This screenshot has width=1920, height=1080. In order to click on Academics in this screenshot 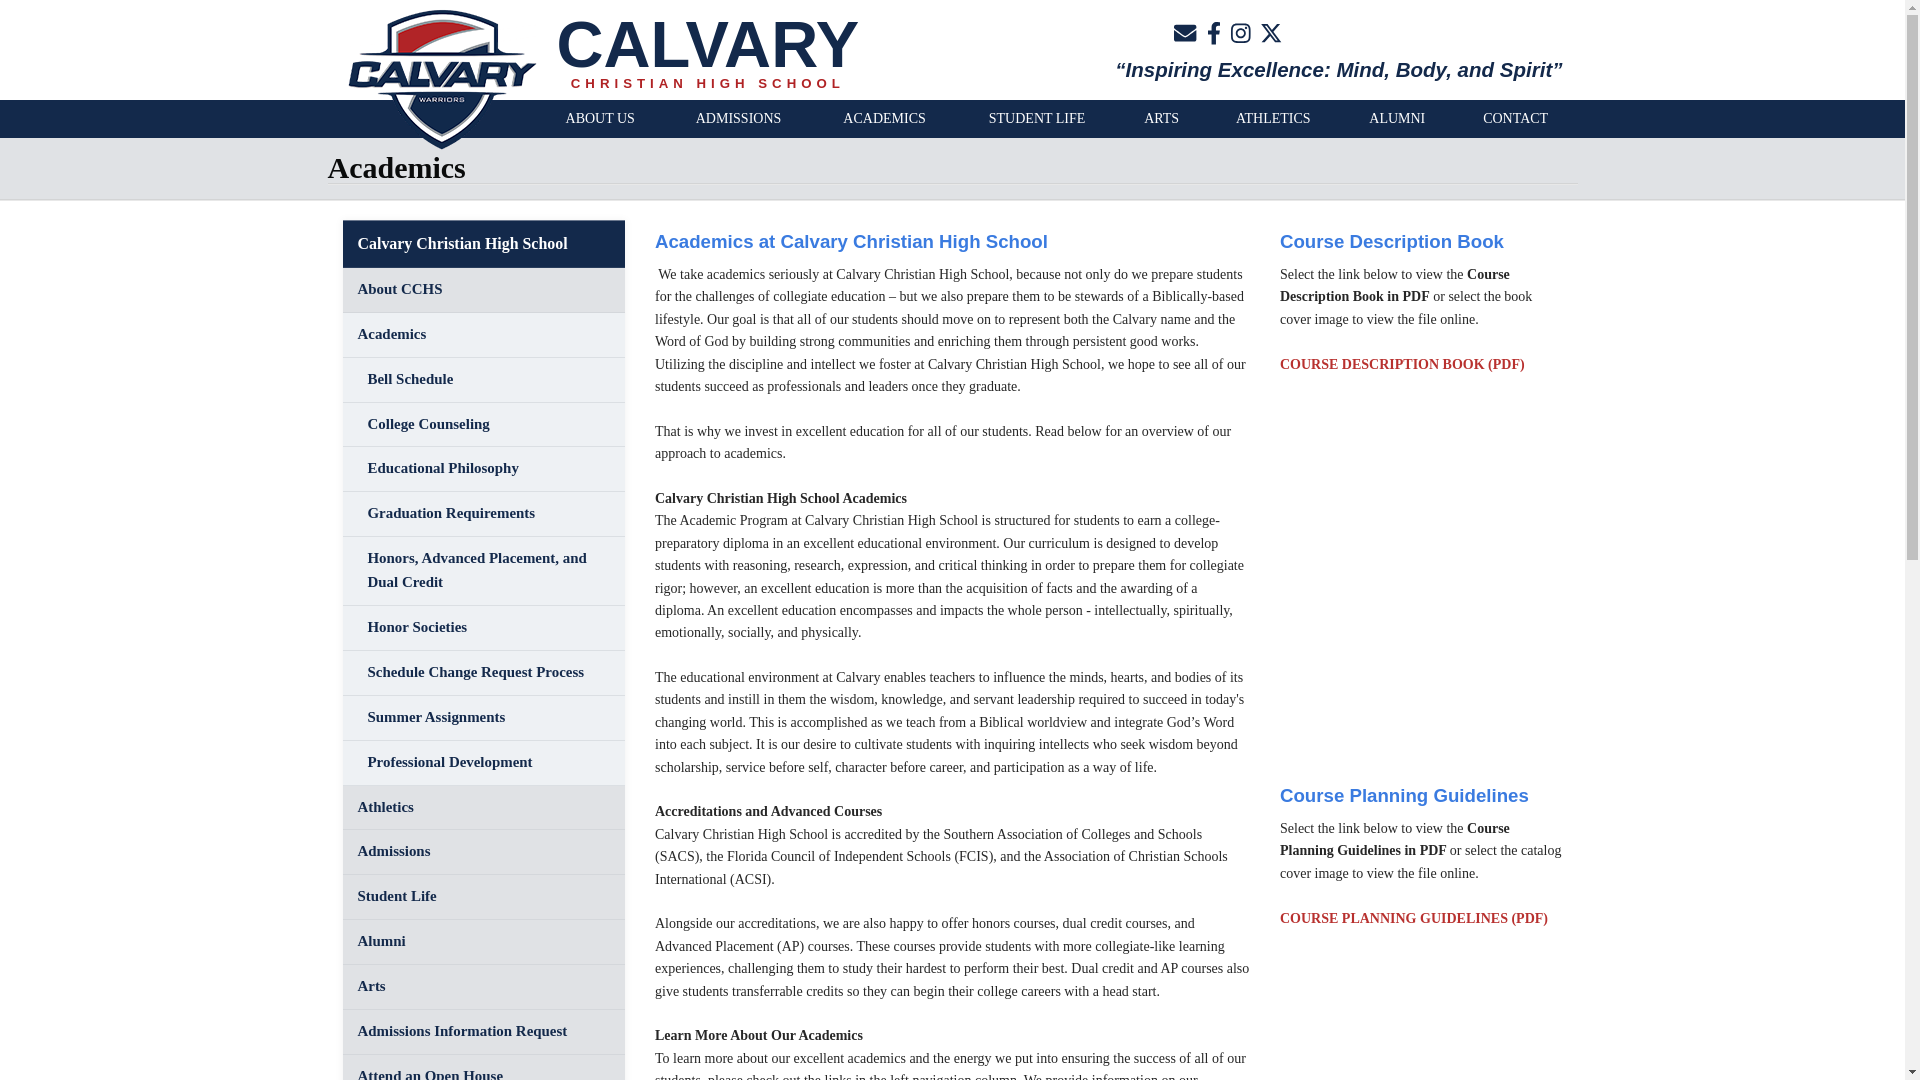, I will do `click(483, 335)`.